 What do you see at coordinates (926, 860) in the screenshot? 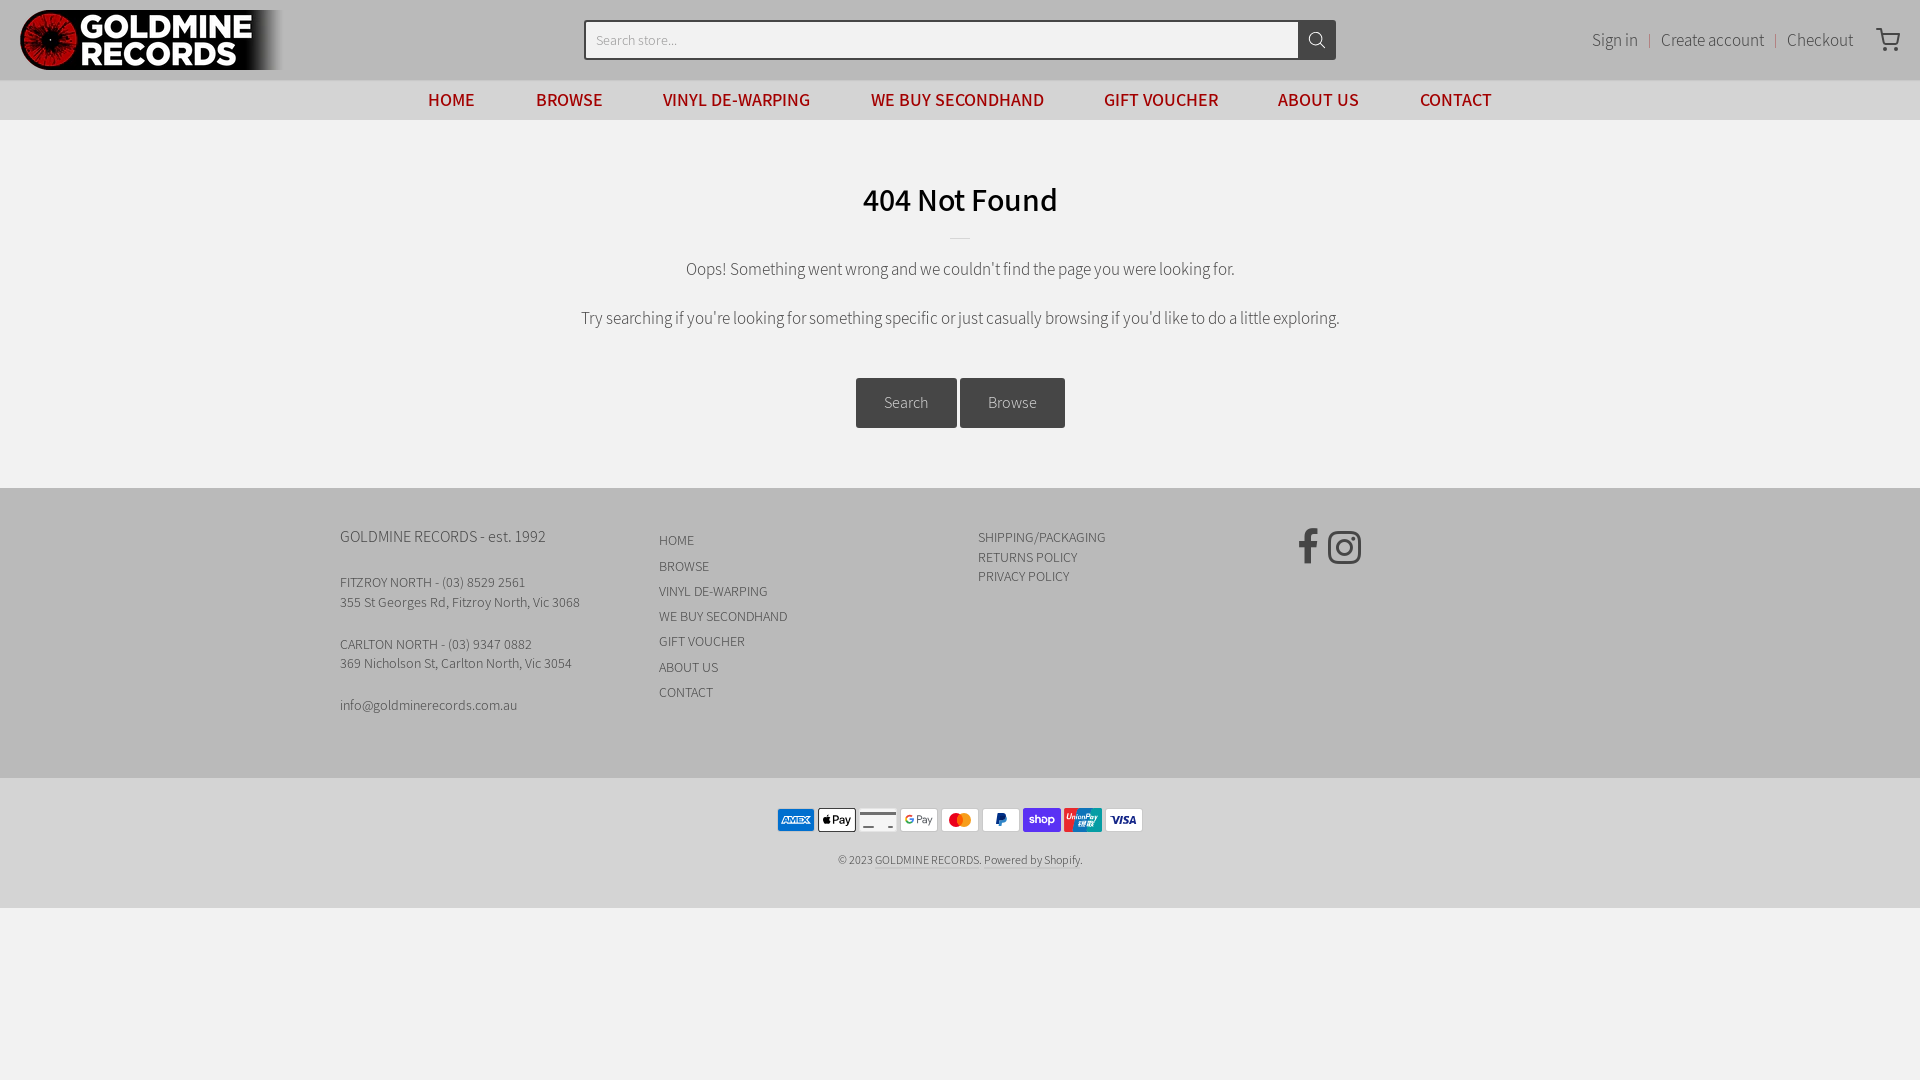
I see `GOLDMINE RECORDS` at bounding box center [926, 860].